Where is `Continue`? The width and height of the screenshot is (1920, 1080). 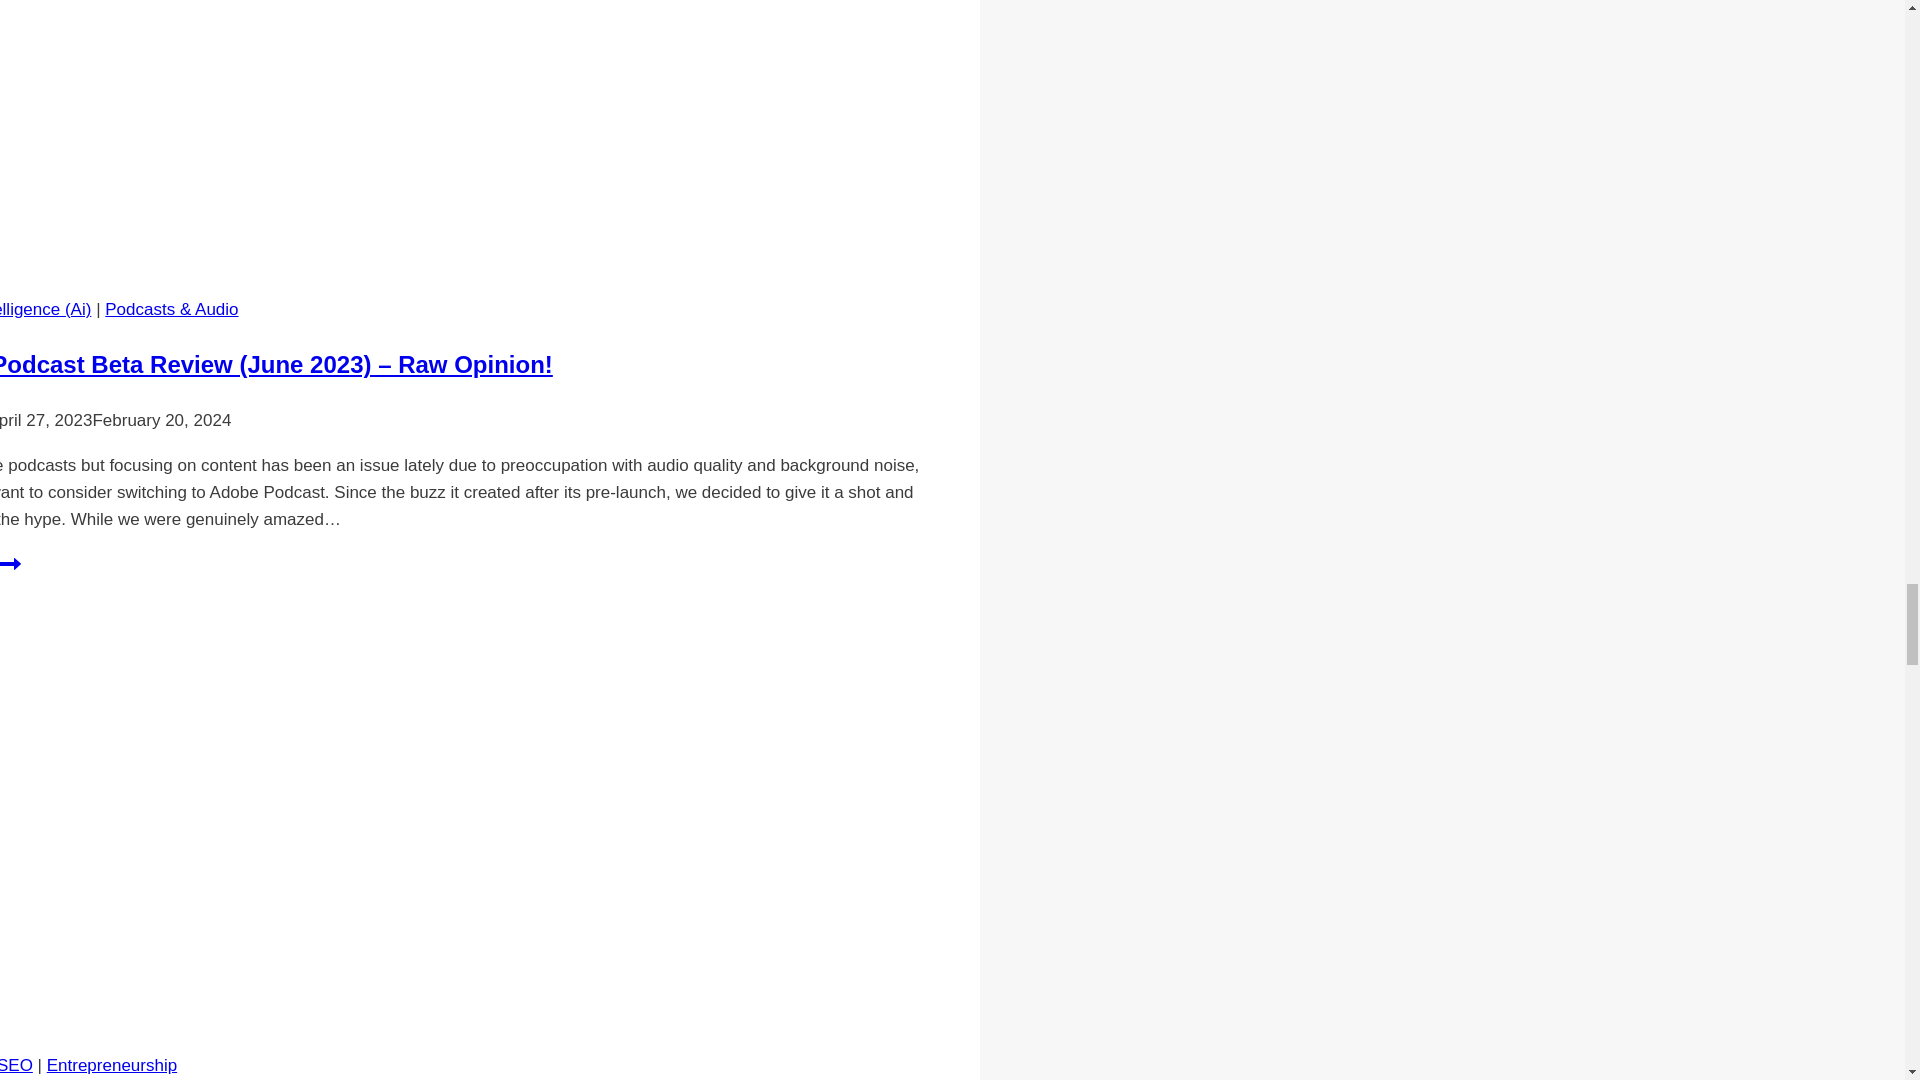 Continue is located at coordinates (10, 563).